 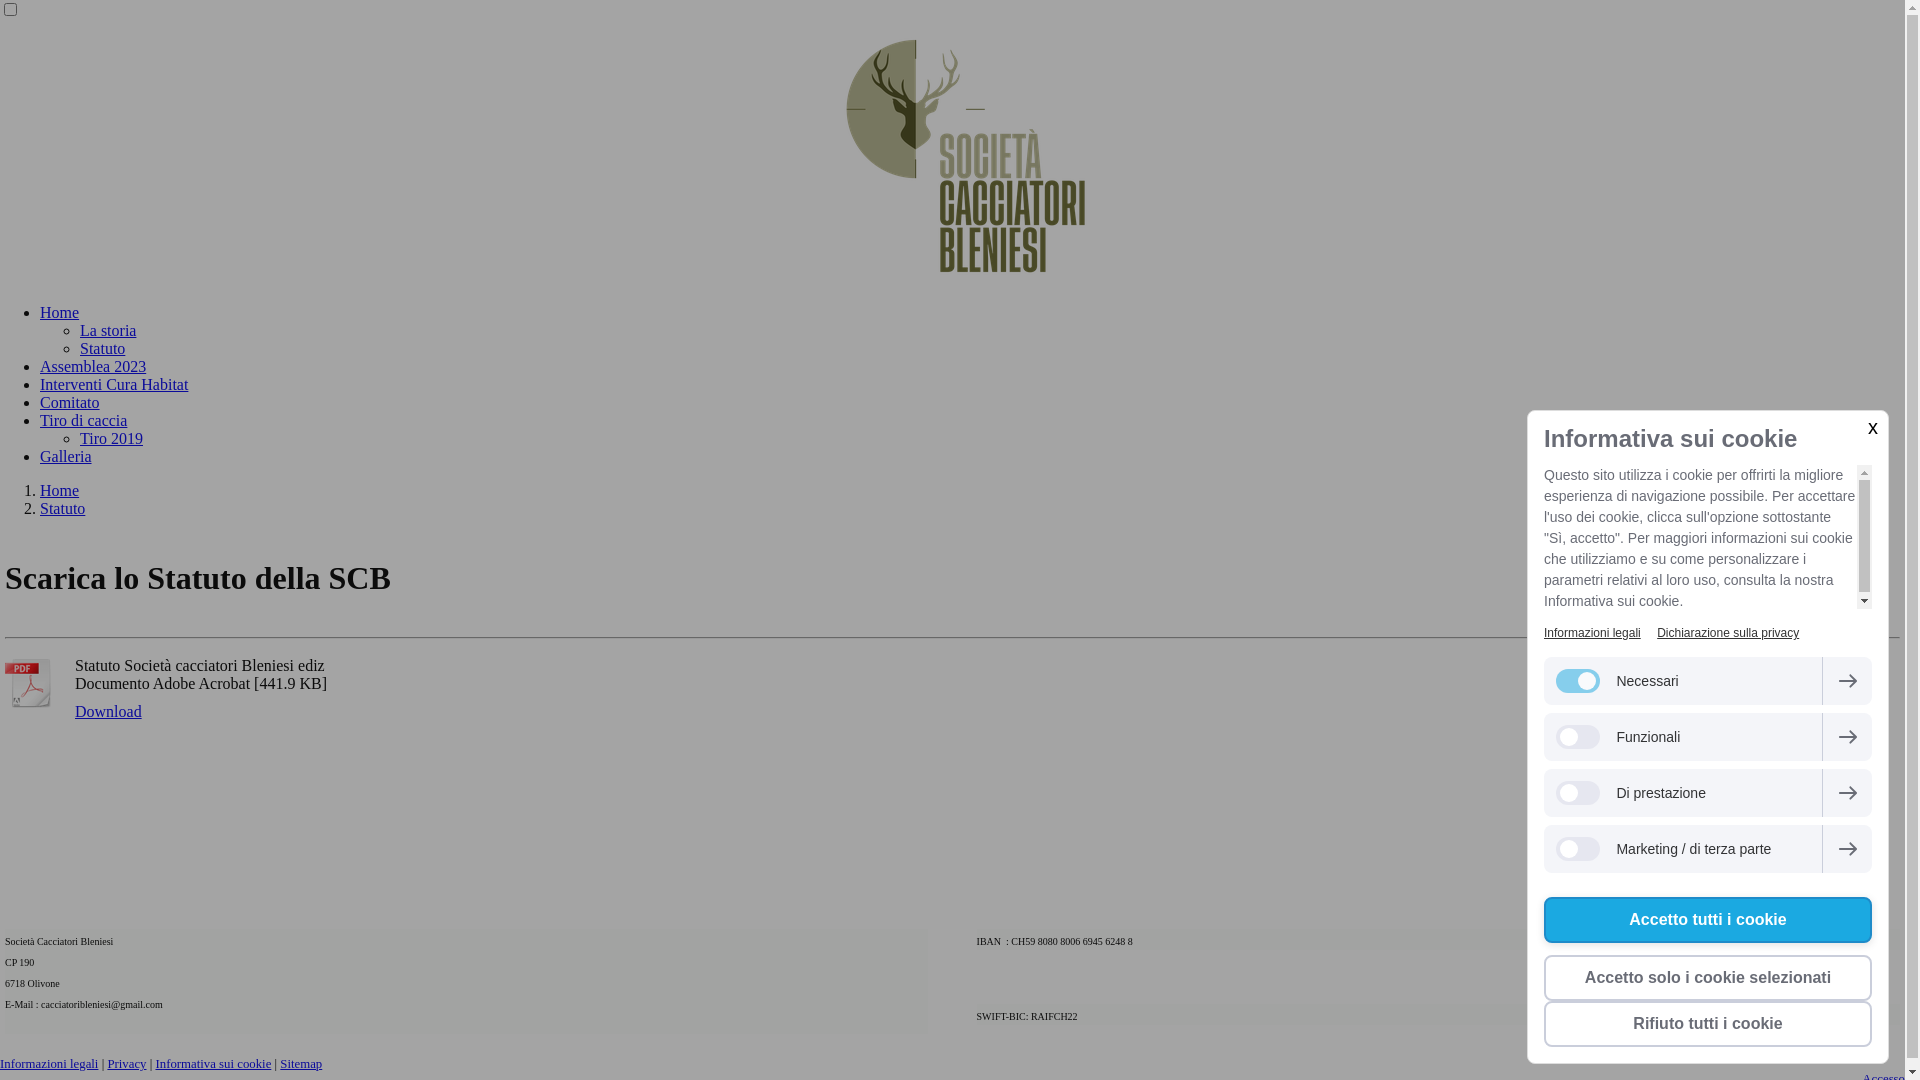 I want to click on Statuto, so click(x=102, y=348).